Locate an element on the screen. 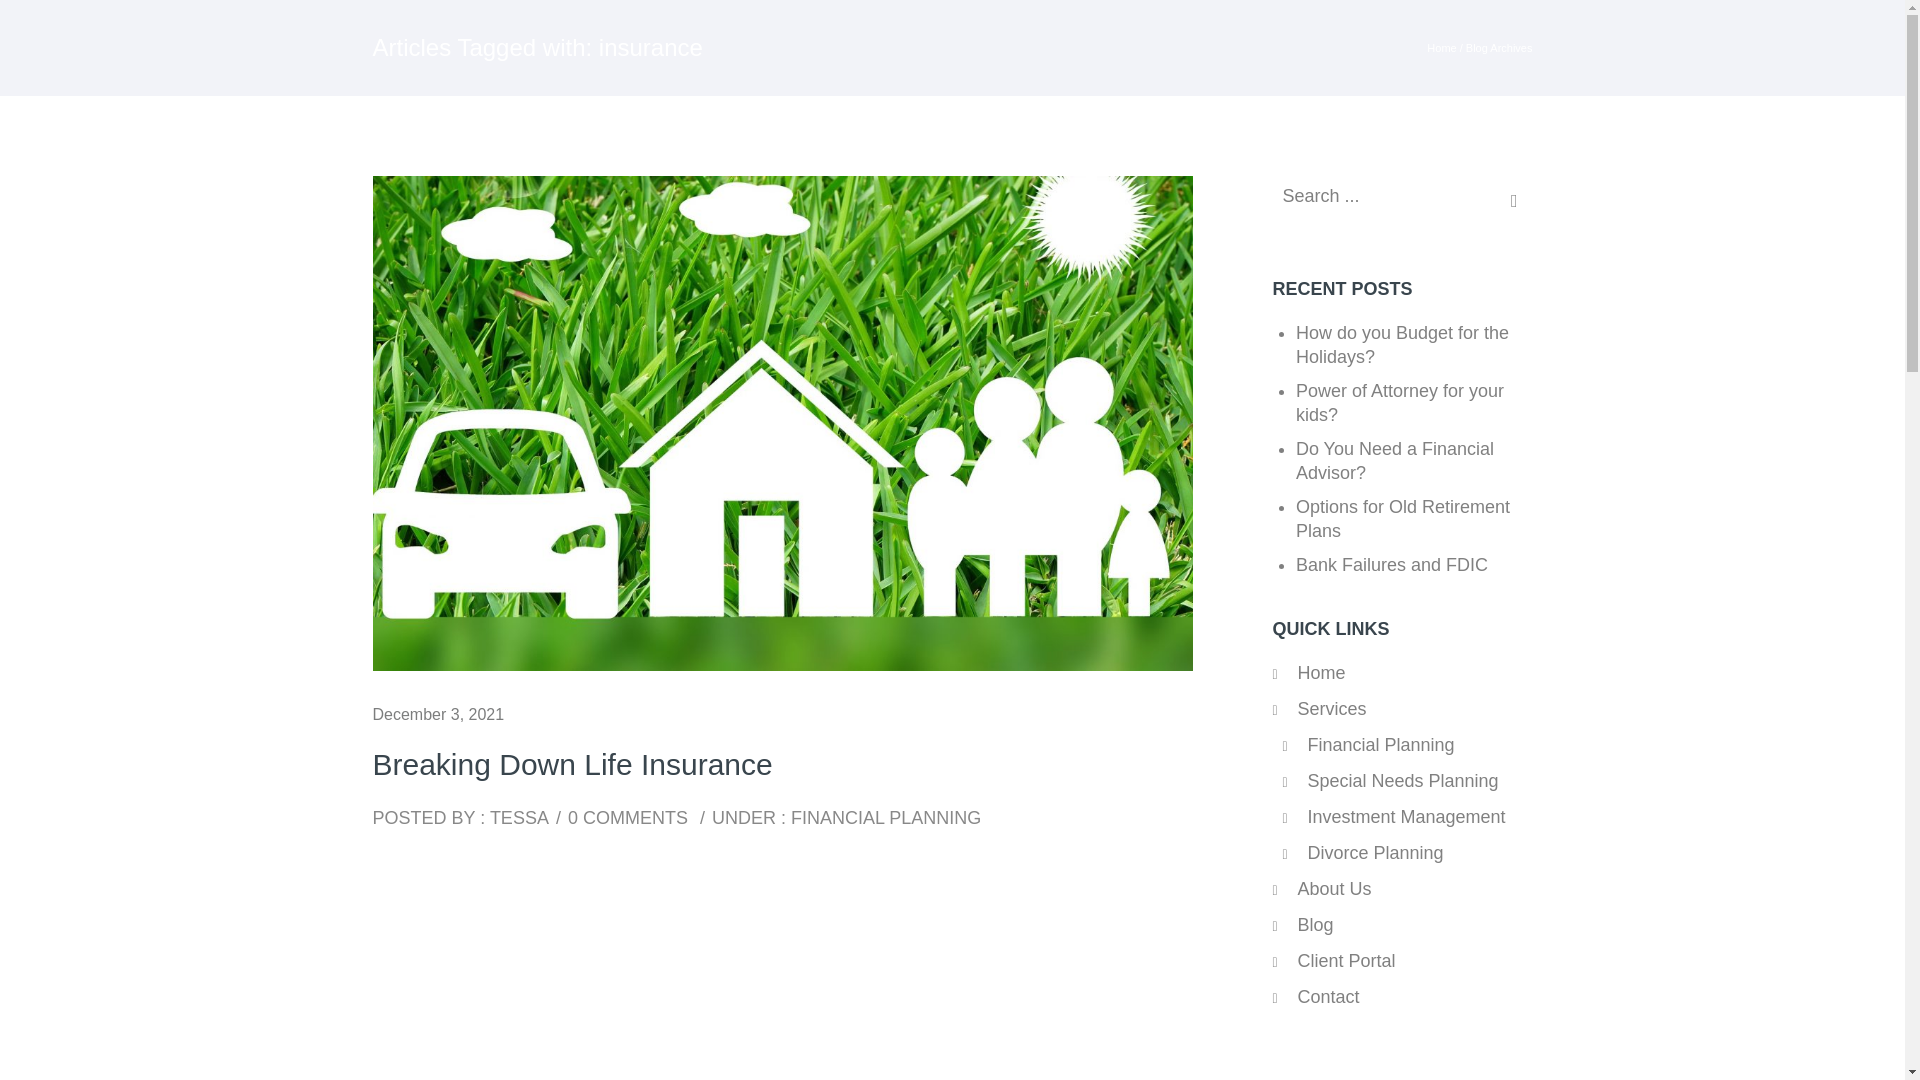 The image size is (1920, 1080). Special Needs Planning is located at coordinates (1403, 780).